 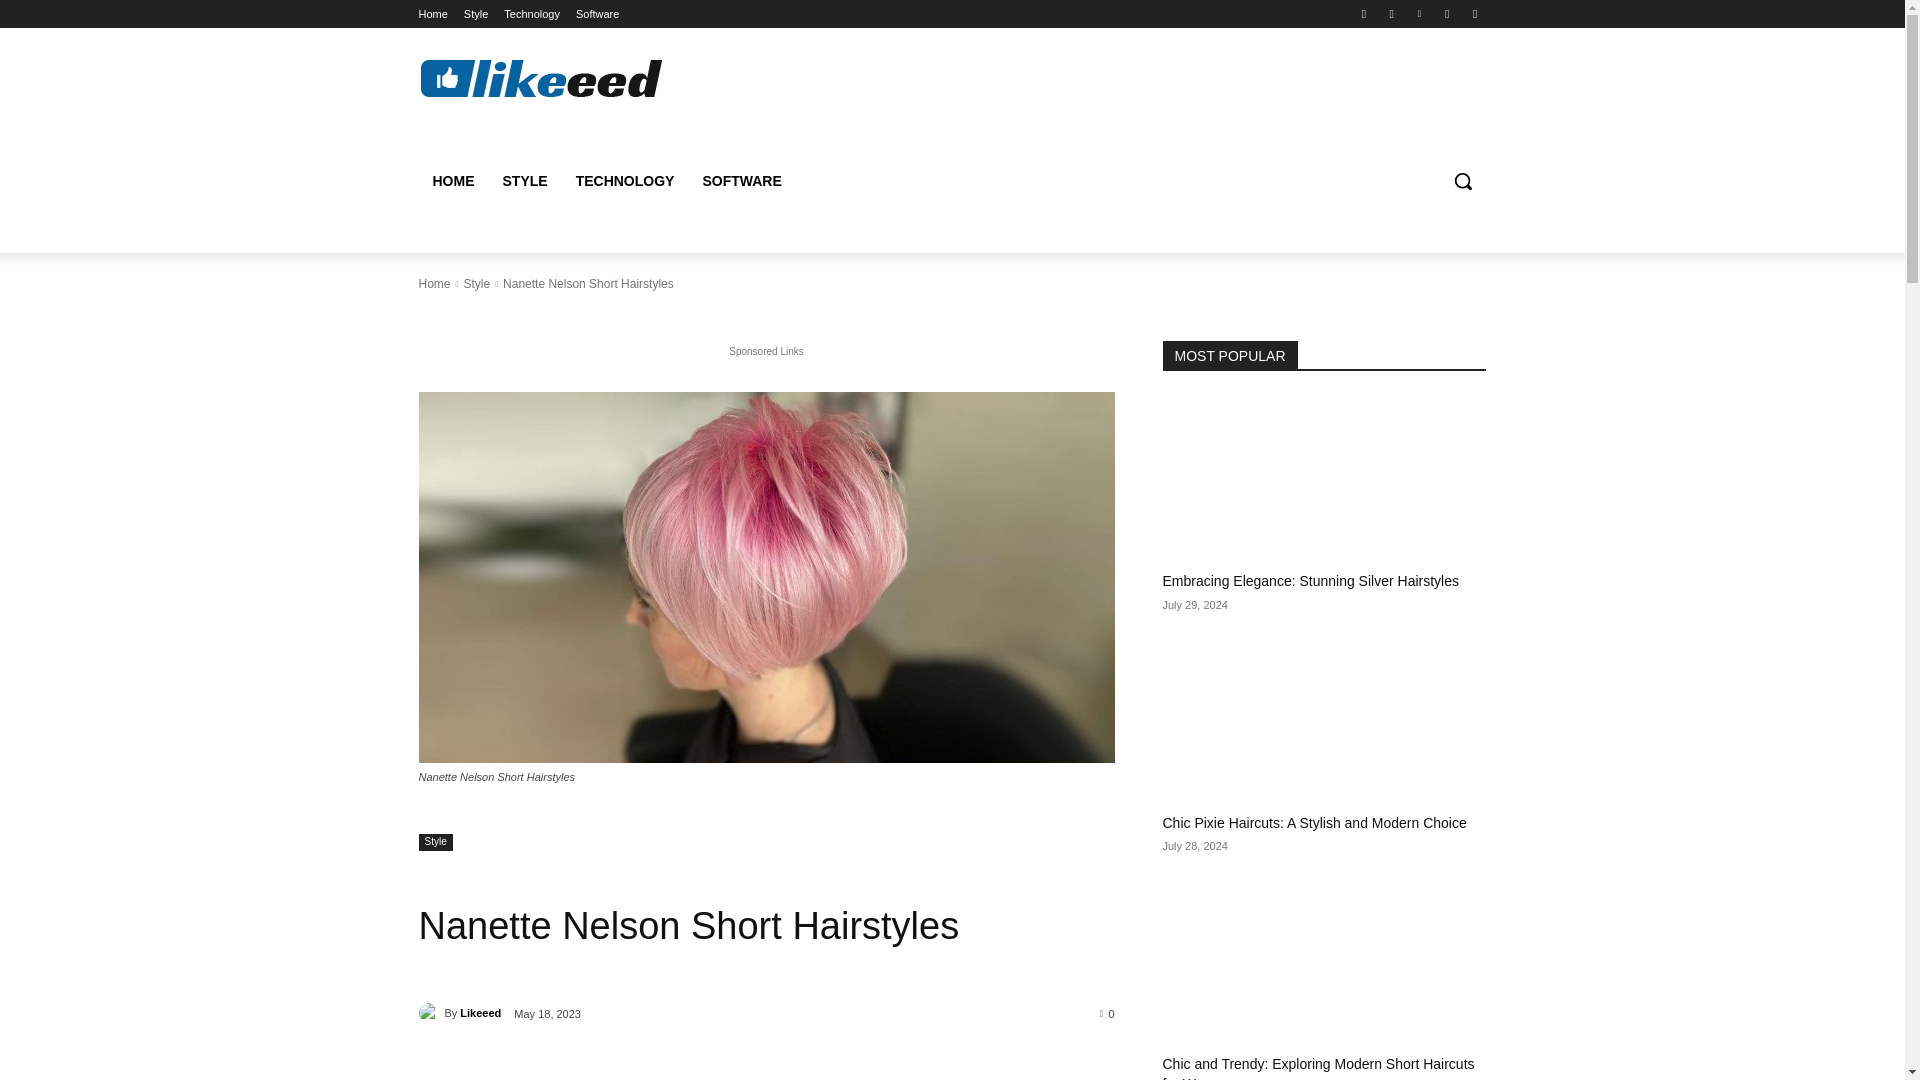 I want to click on STYLE, so click(x=524, y=180).